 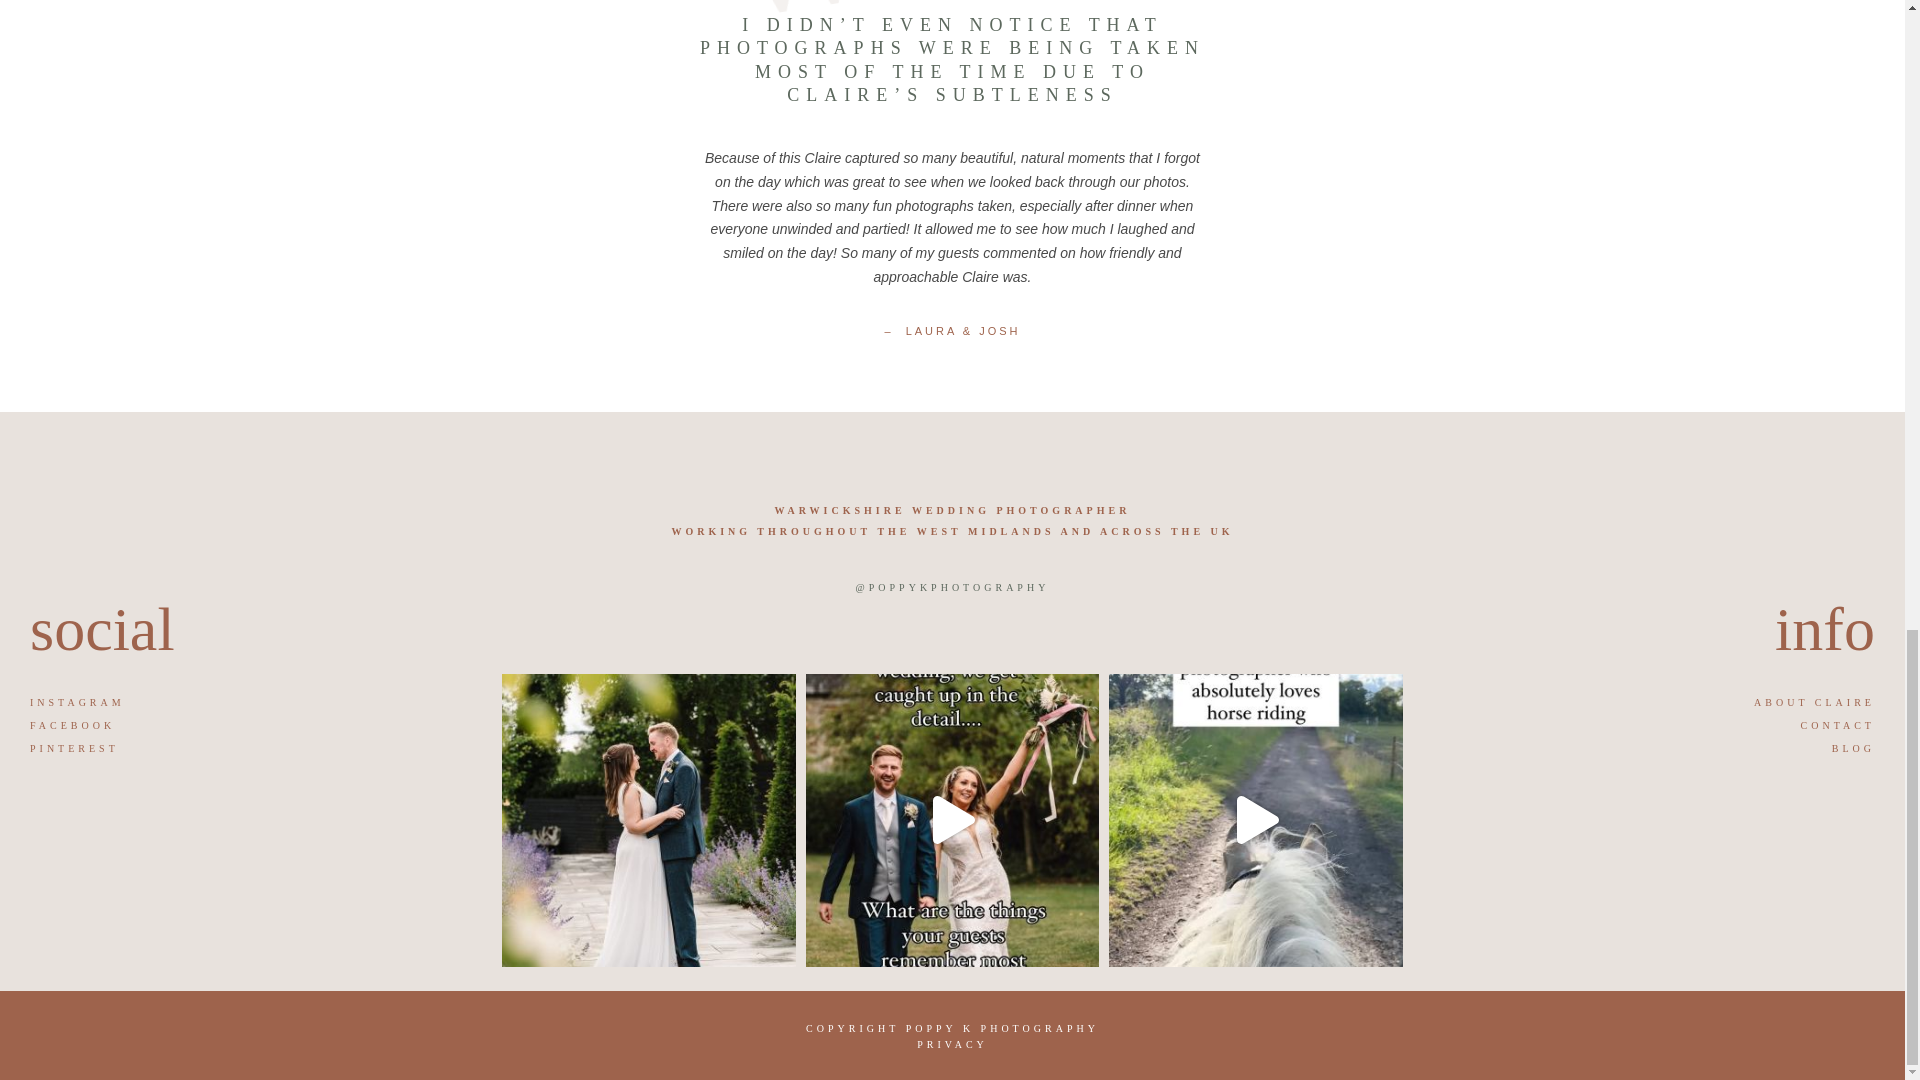 I want to click on ABOUT CLAIRE, so click(x=1814, y=702).